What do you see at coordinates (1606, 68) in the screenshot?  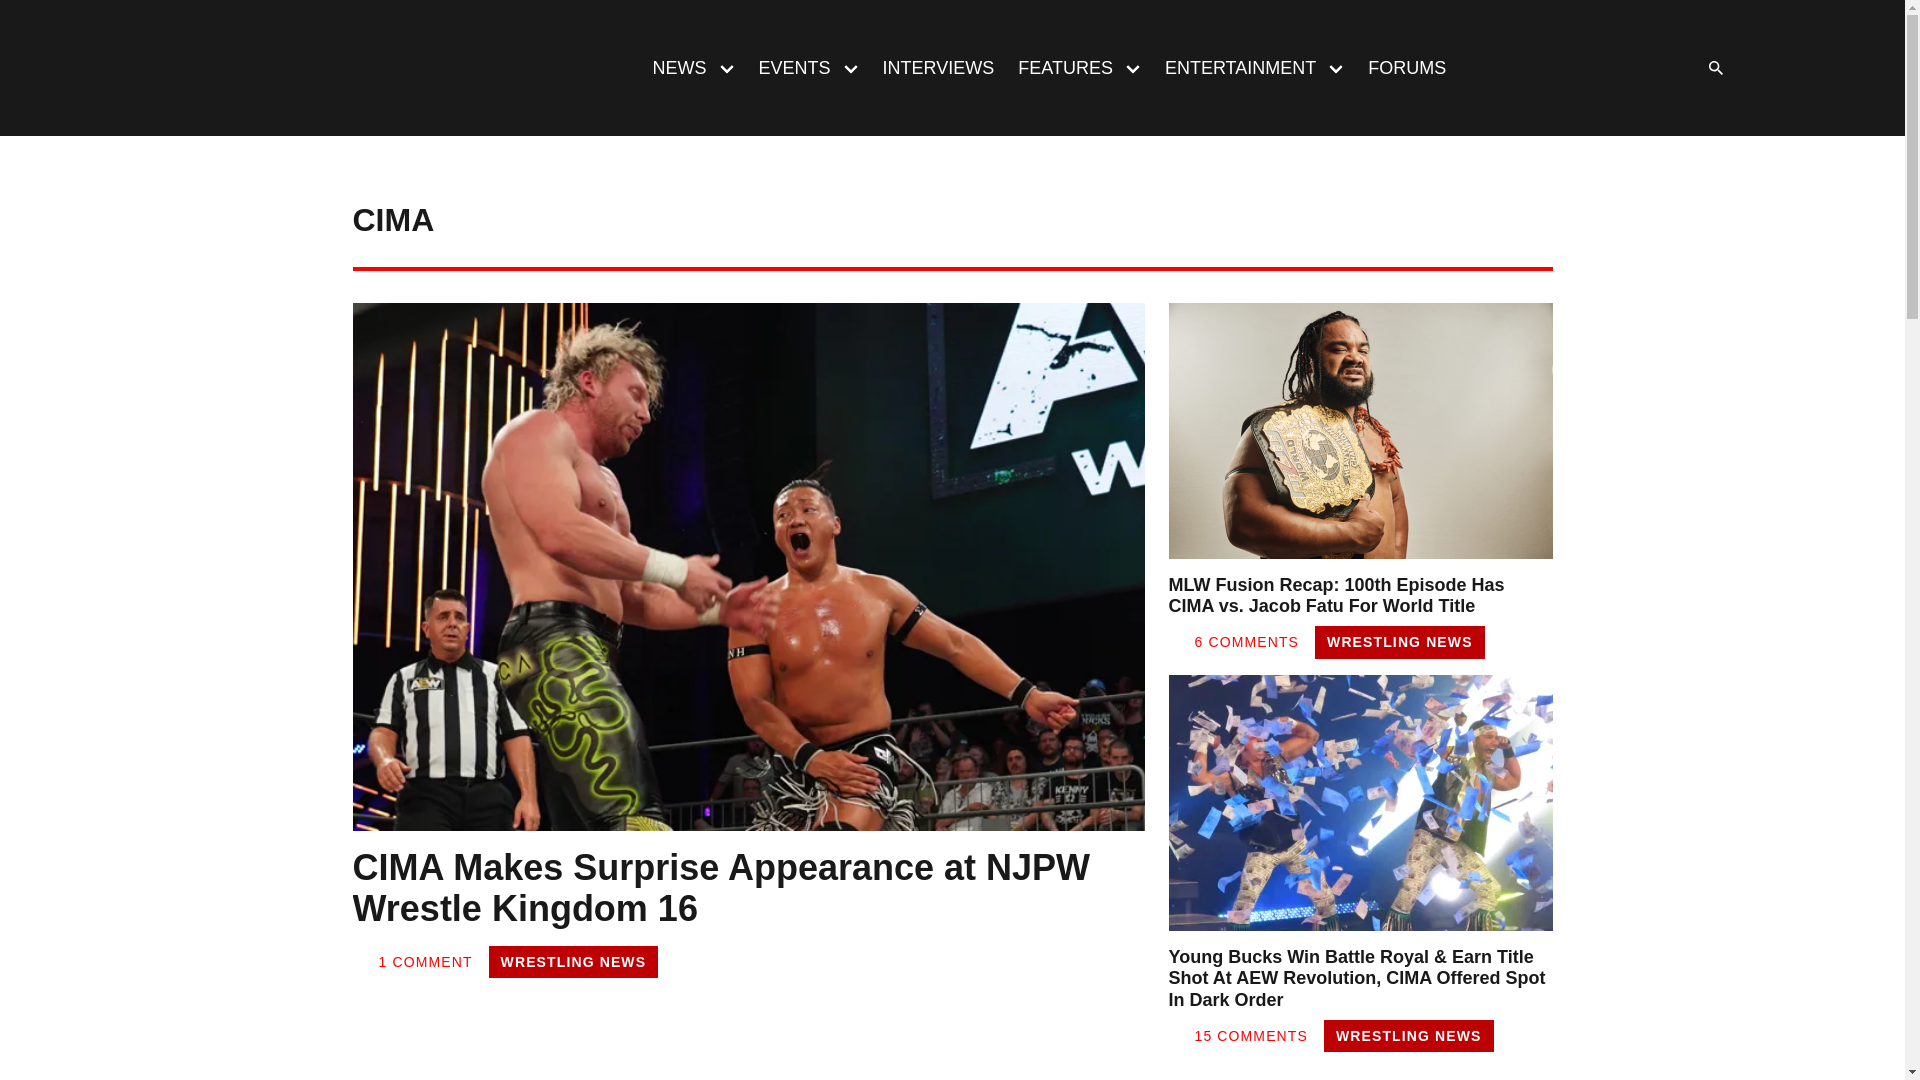 I see `Instagram` at bounding box center [1606, 68].